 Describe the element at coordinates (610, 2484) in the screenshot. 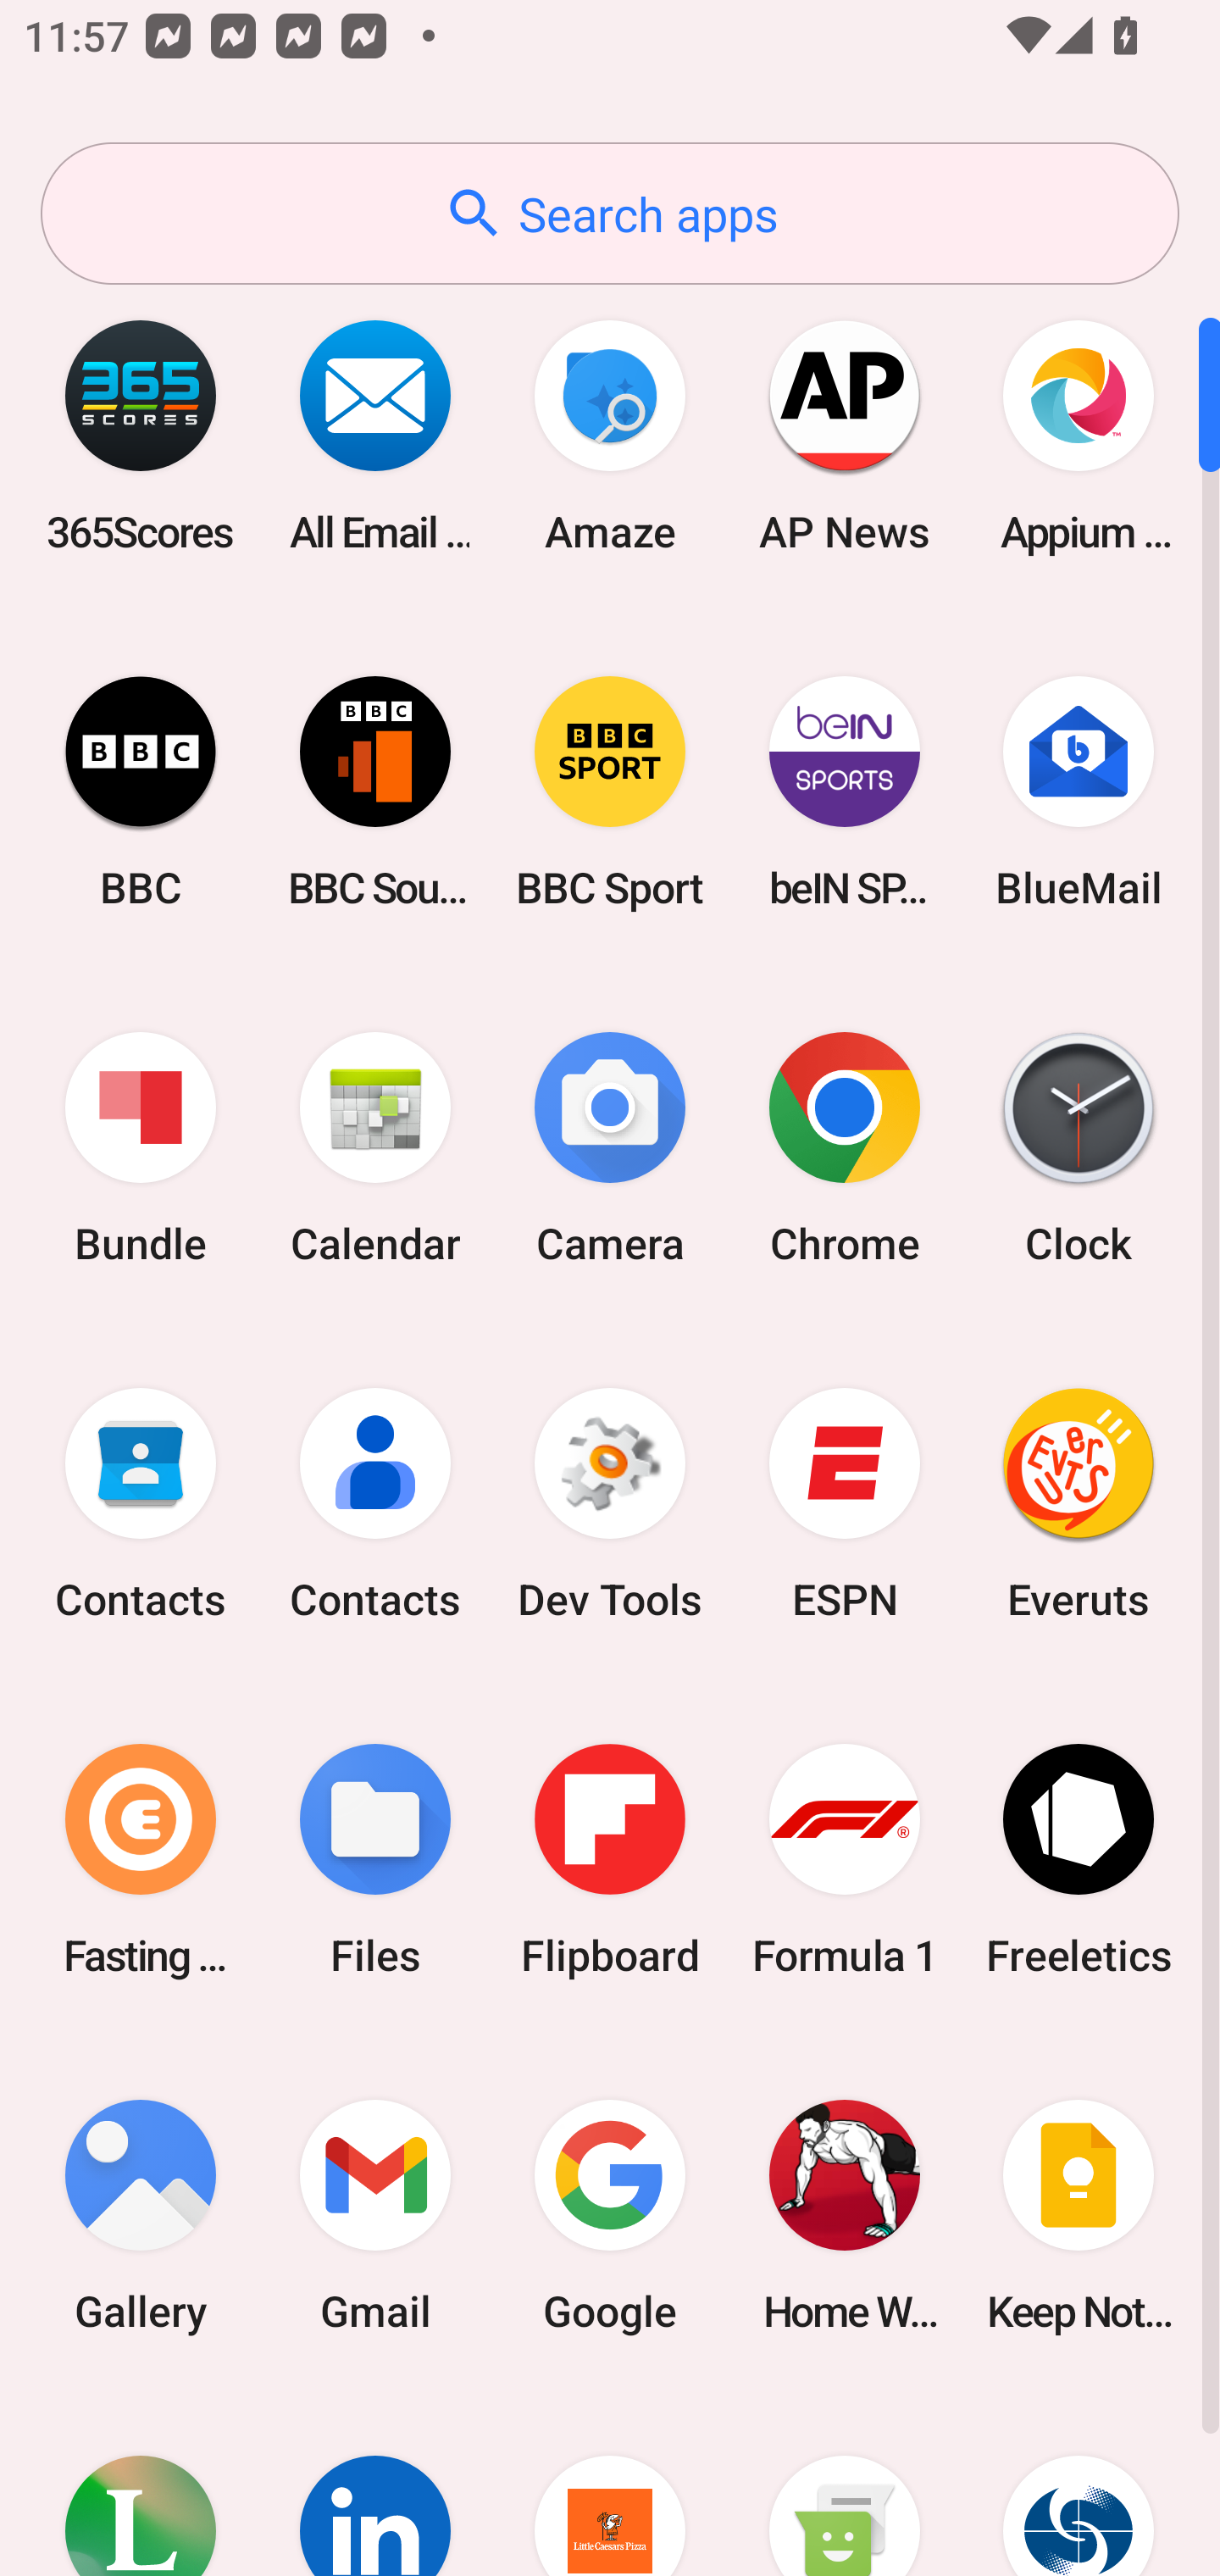

I see `Little Caesars Pizza` at that location.